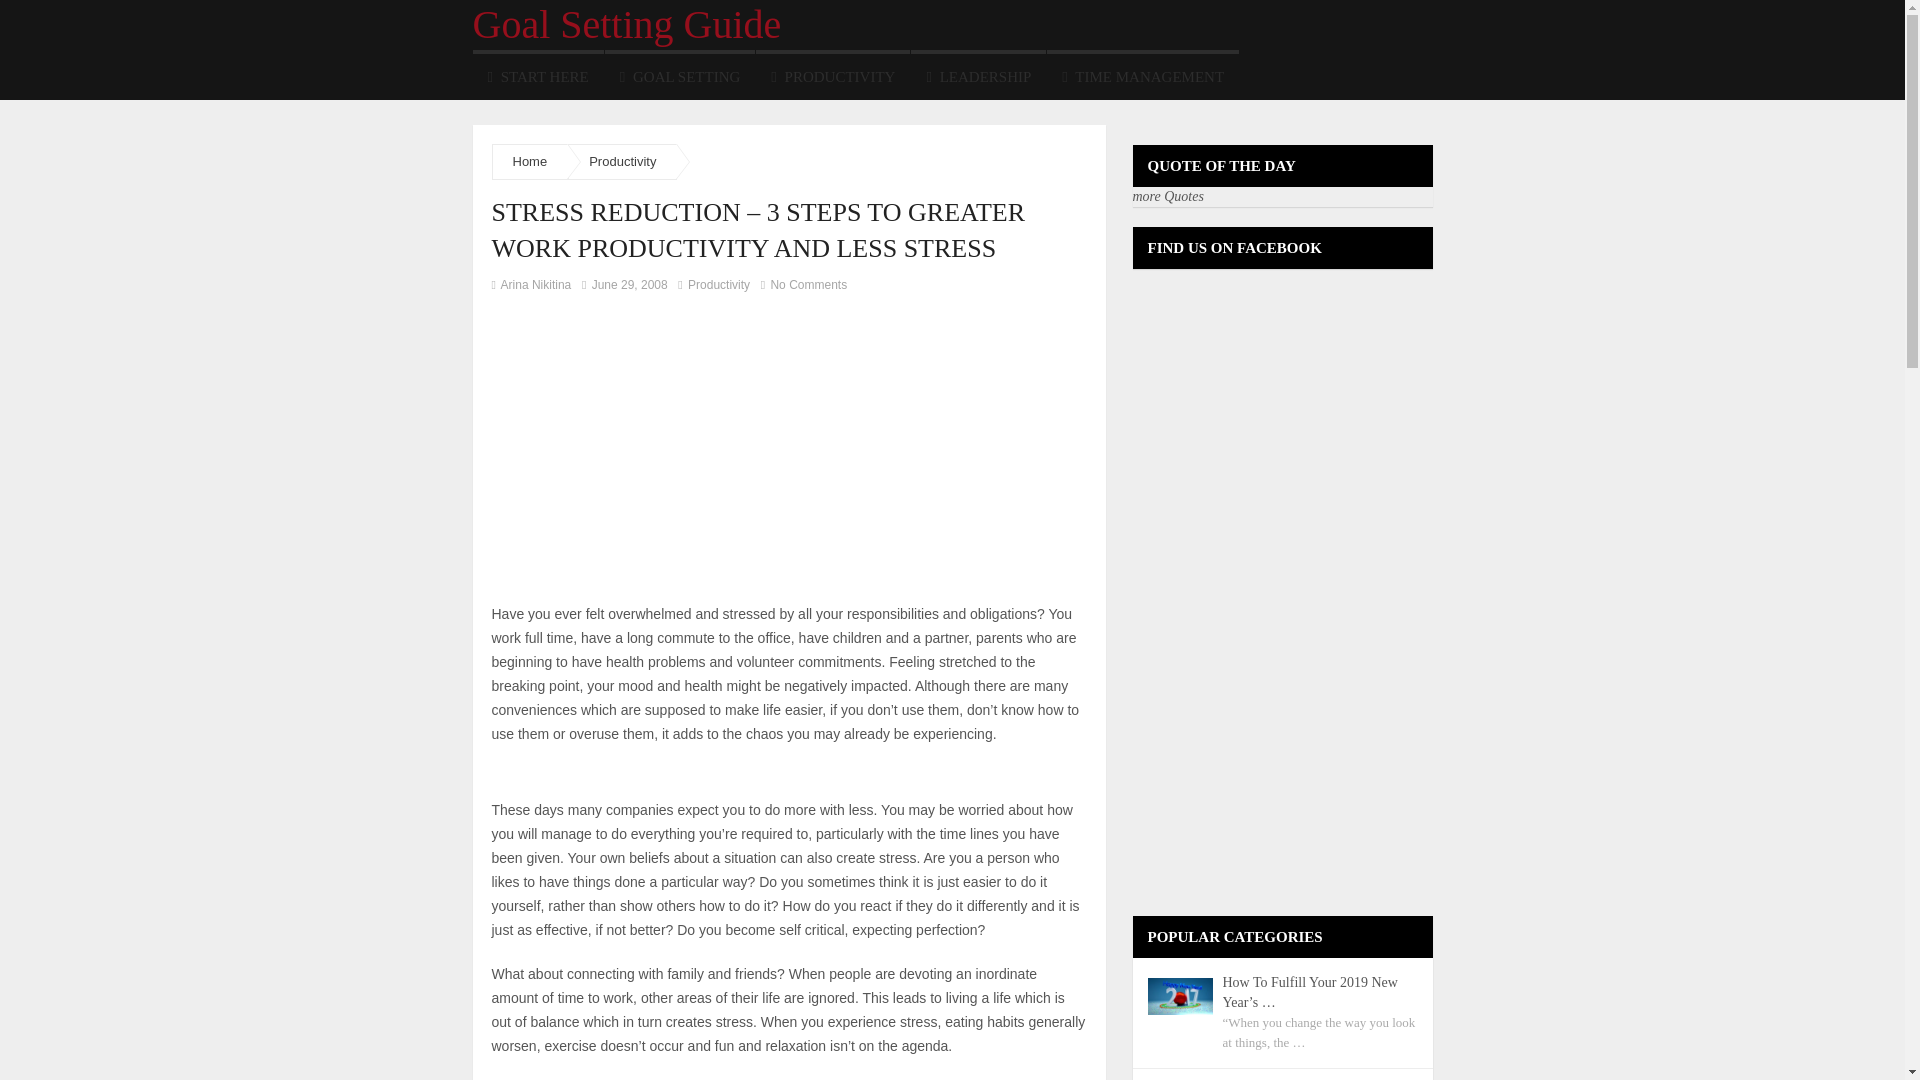 This screenshot has width=1920, height=1080. Describe the element at coordinates (1142, 74) in the screenshot. I see `TIME MANAGEMENT` at that location.